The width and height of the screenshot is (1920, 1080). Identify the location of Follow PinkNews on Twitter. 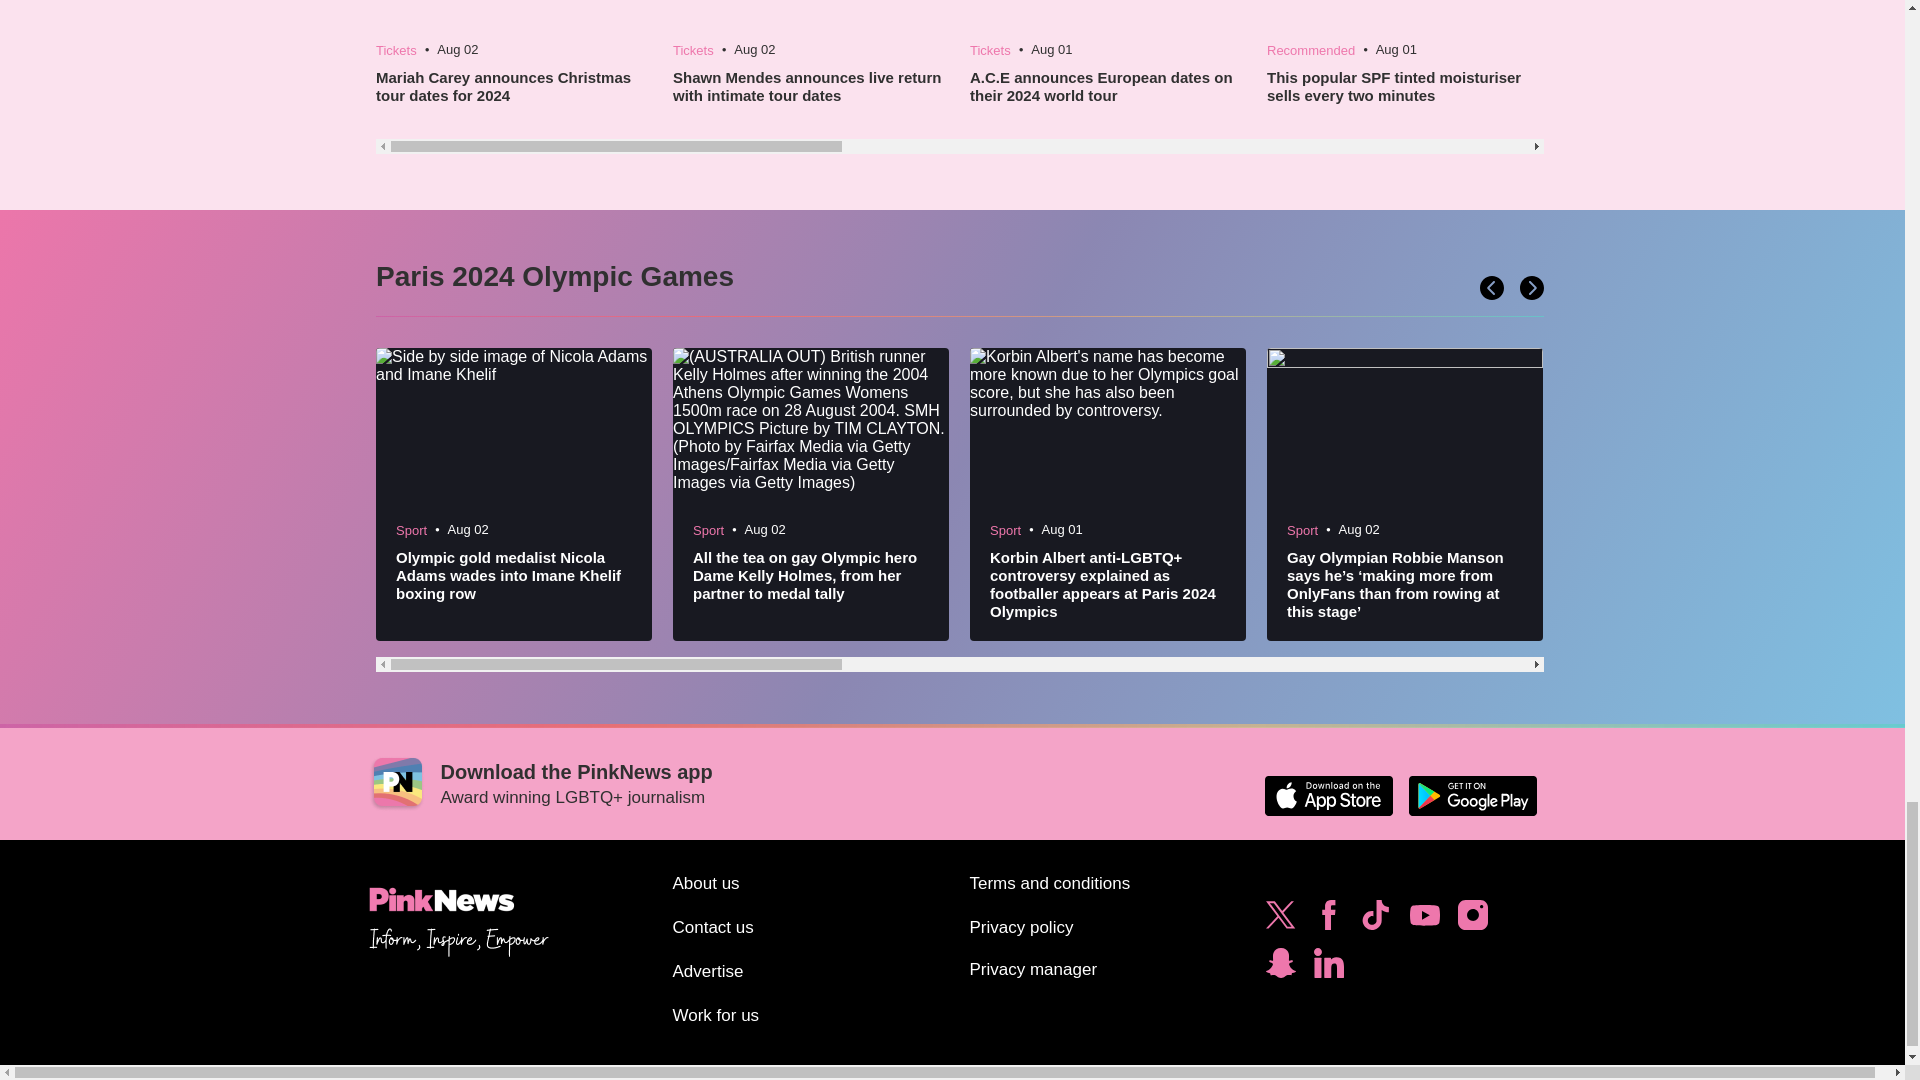
(1280, 920).